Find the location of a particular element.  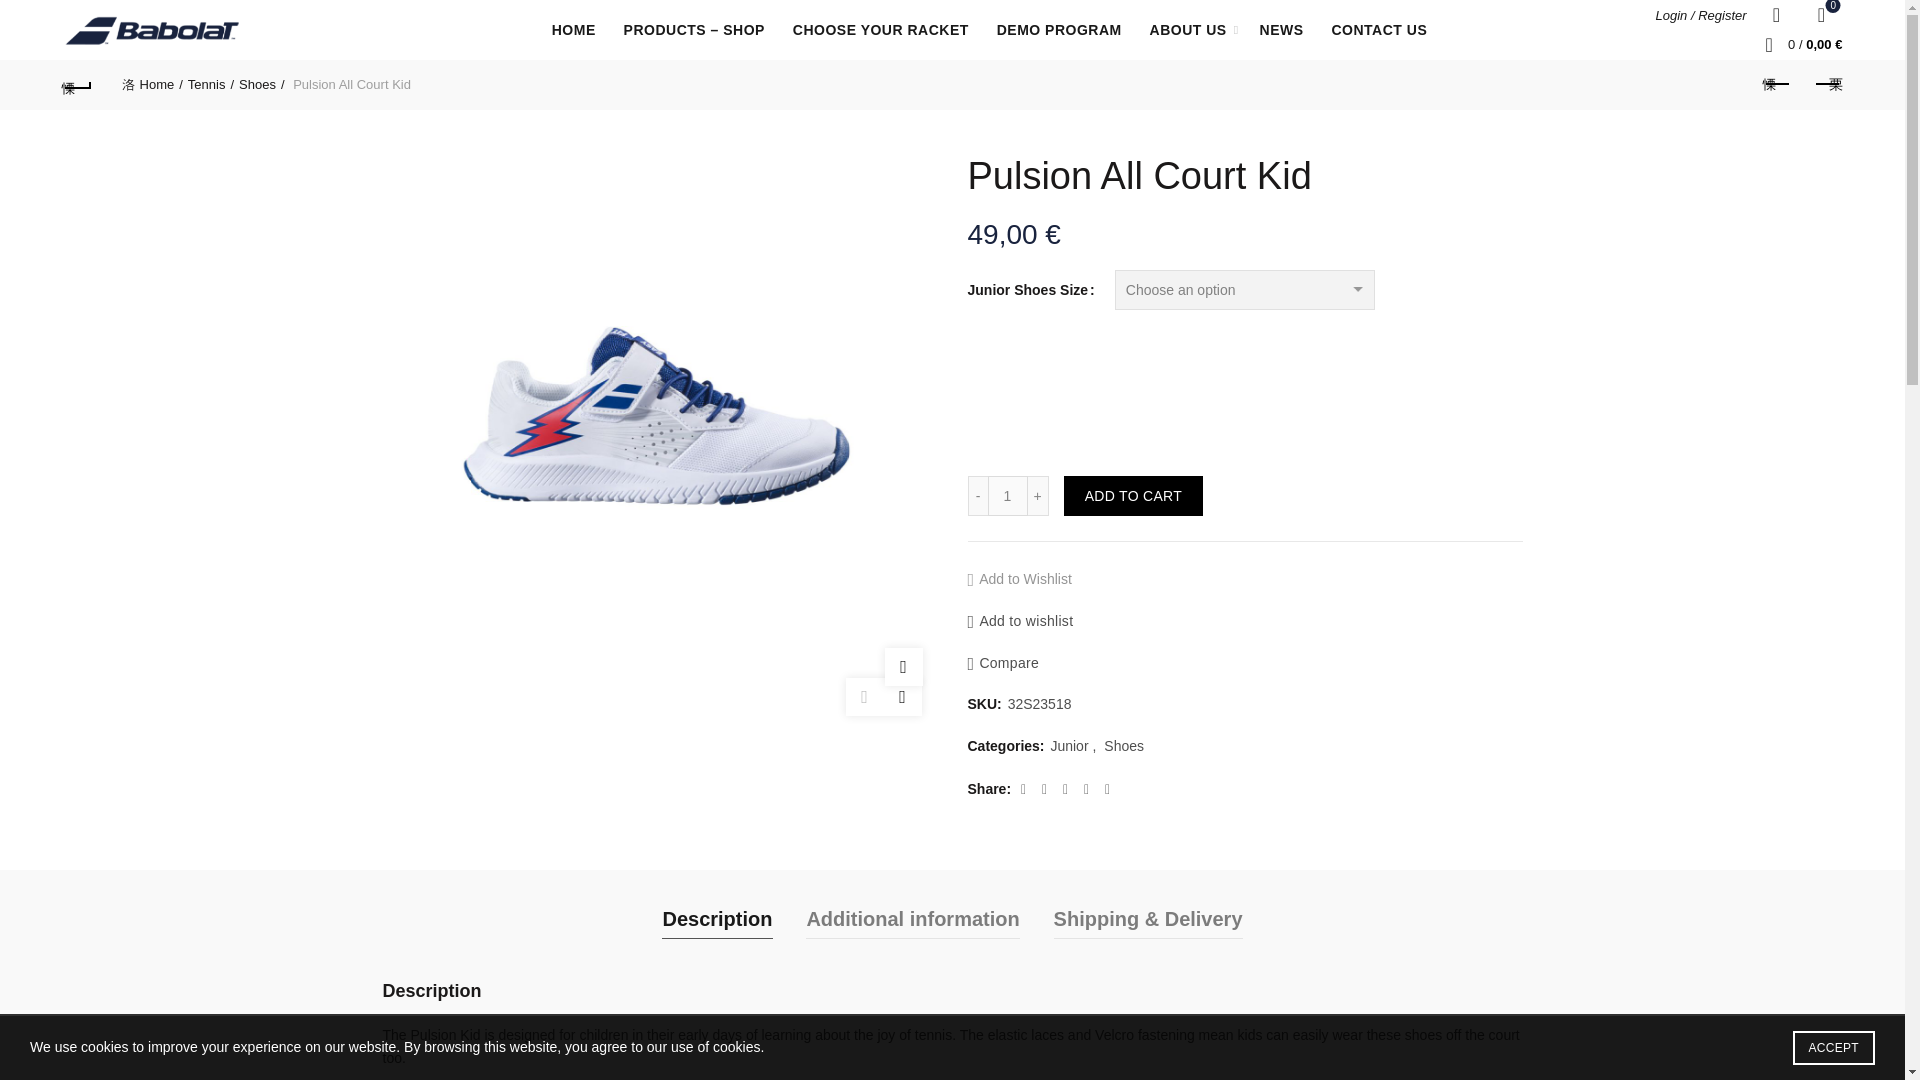

- is located at coordinates (1820, 15).